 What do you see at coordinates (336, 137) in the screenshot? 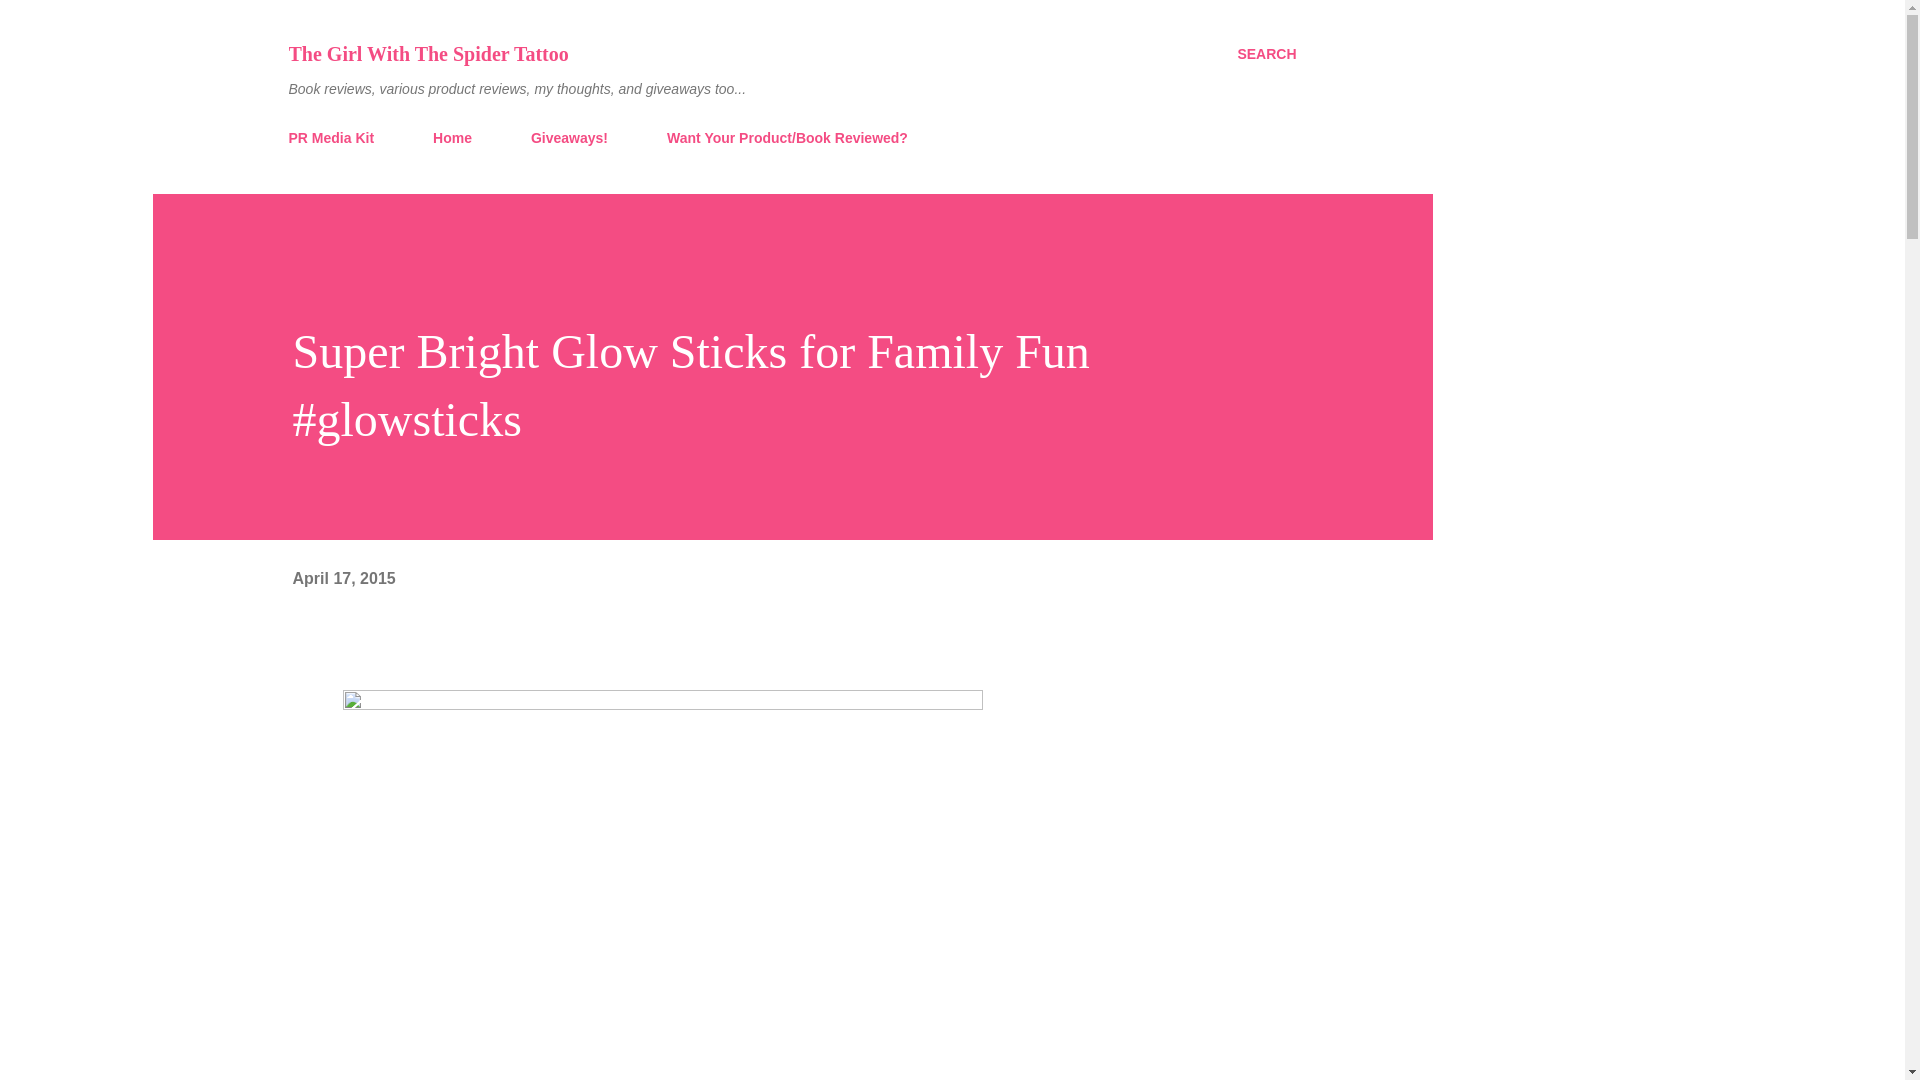
I see `PR Media Kit` at bounding box center [336, 137].